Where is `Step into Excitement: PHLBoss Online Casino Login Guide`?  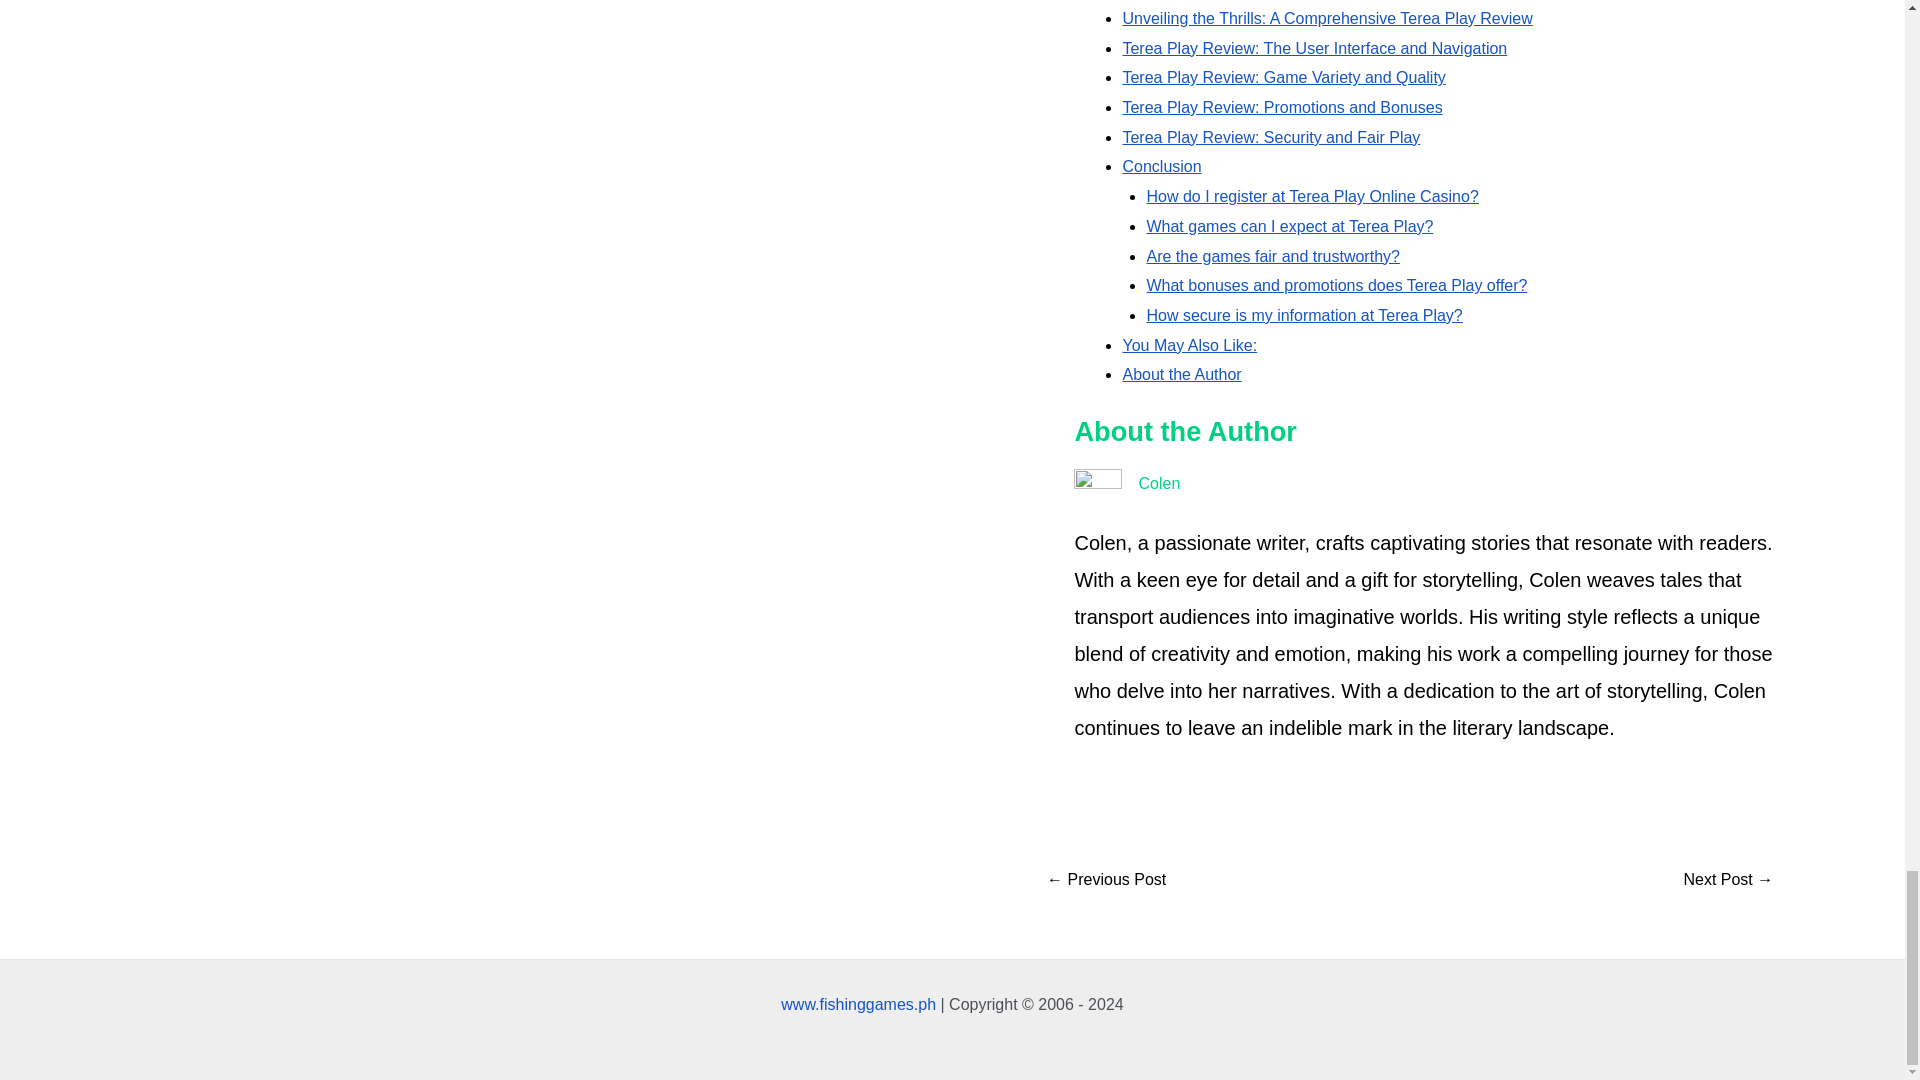
Step into Excitement: PHLBoss Online Casino Login Guide is located at coordinates (1106, 879).